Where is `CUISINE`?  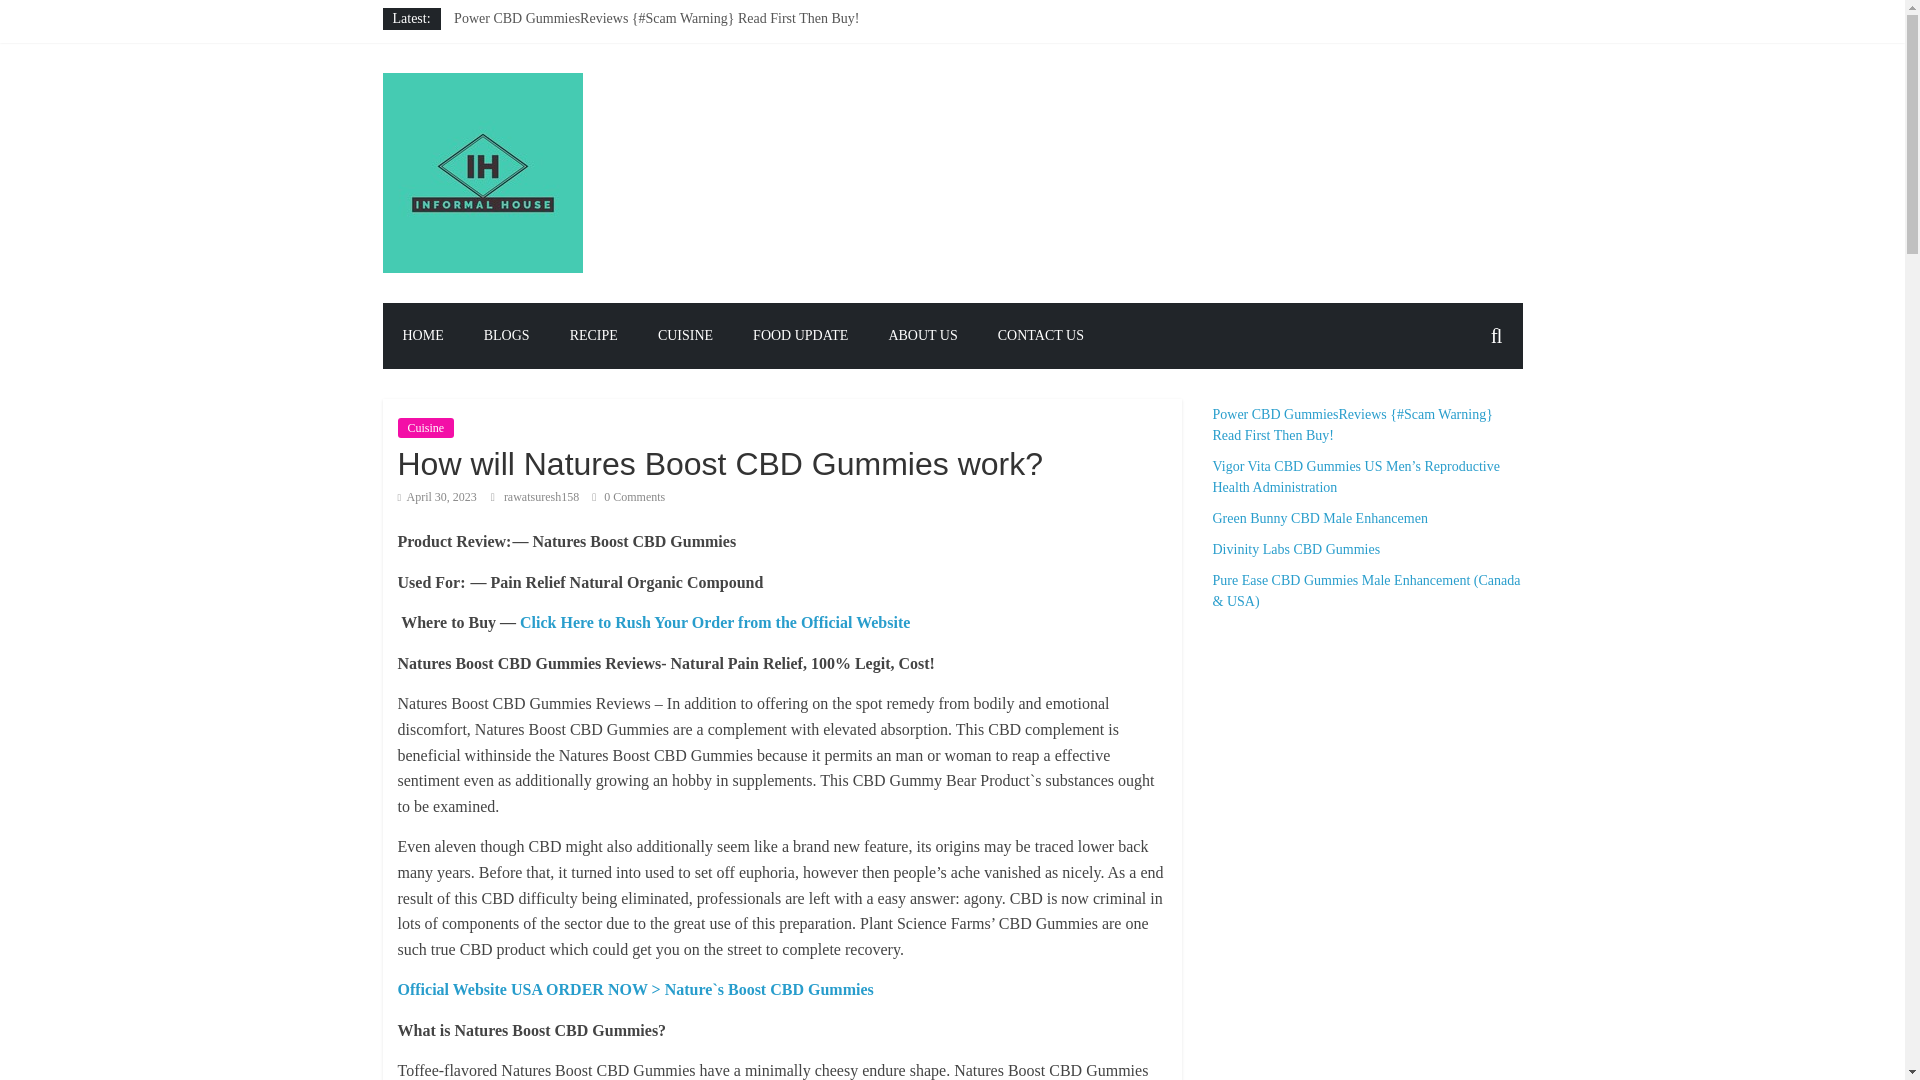
CUISINE is located at coordinates (685, 336).